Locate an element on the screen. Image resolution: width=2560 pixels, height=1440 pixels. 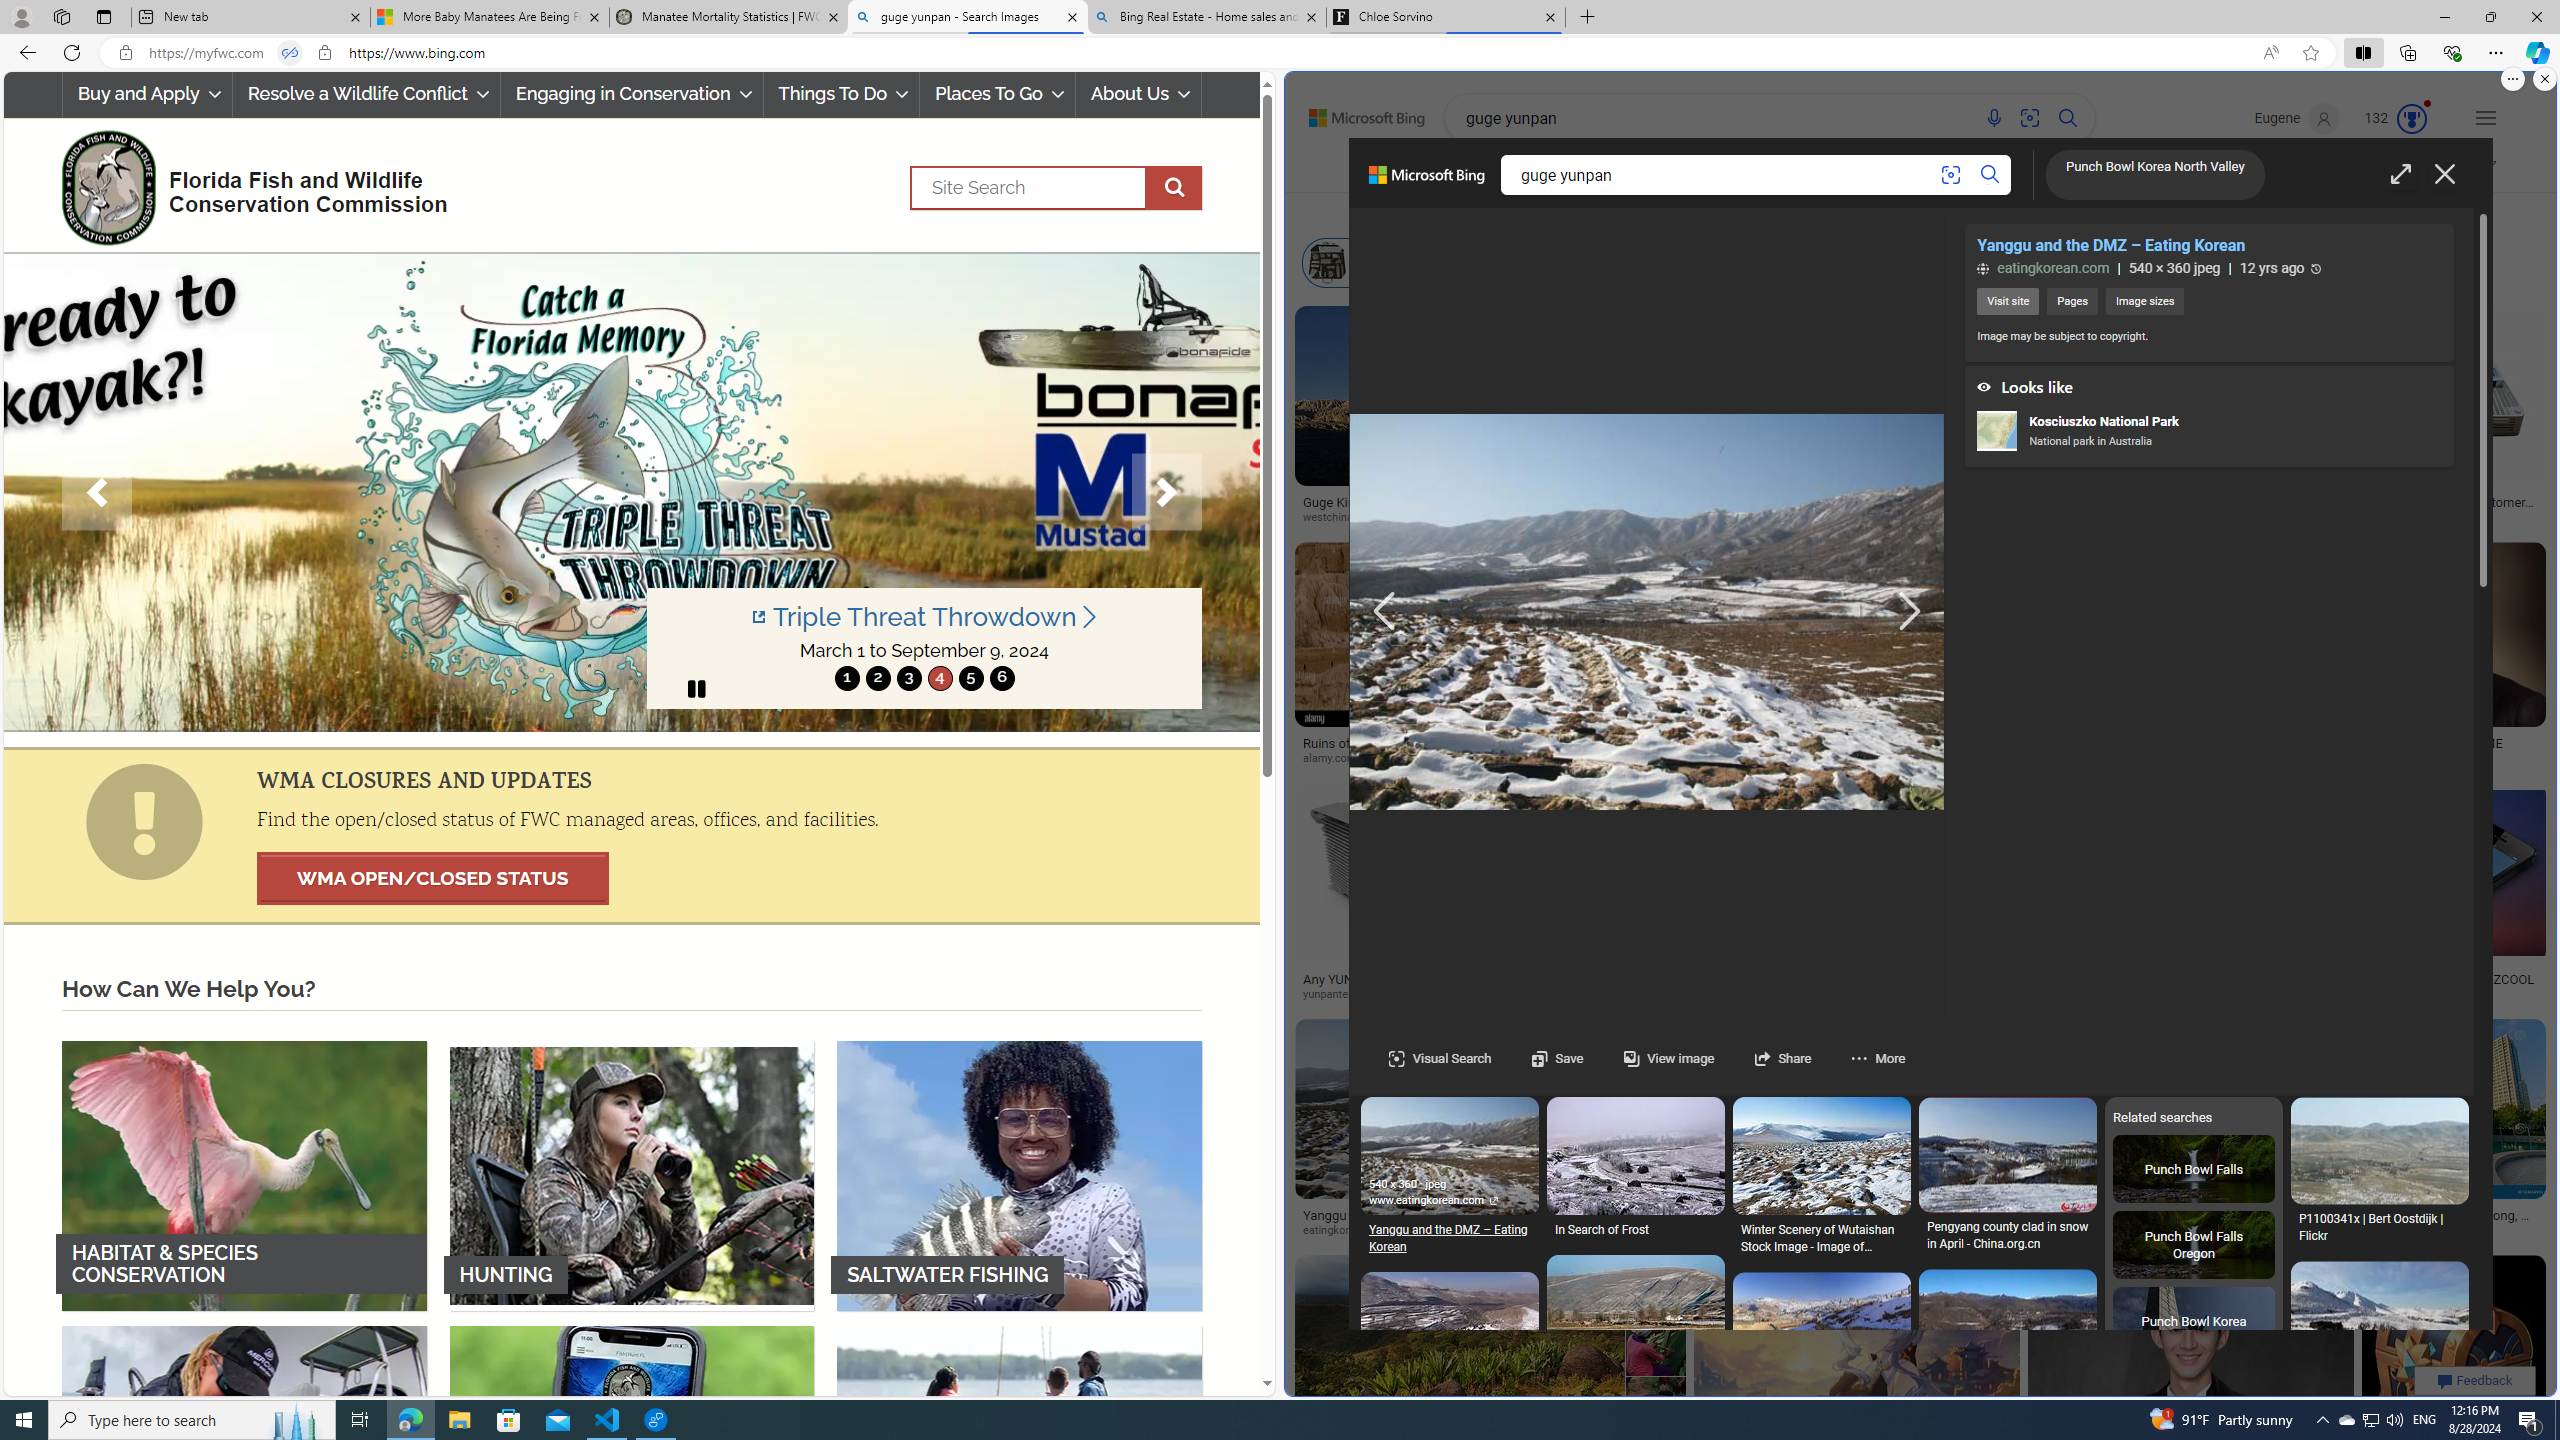
In Search of Frost is located at coordinates (1636, 1232).